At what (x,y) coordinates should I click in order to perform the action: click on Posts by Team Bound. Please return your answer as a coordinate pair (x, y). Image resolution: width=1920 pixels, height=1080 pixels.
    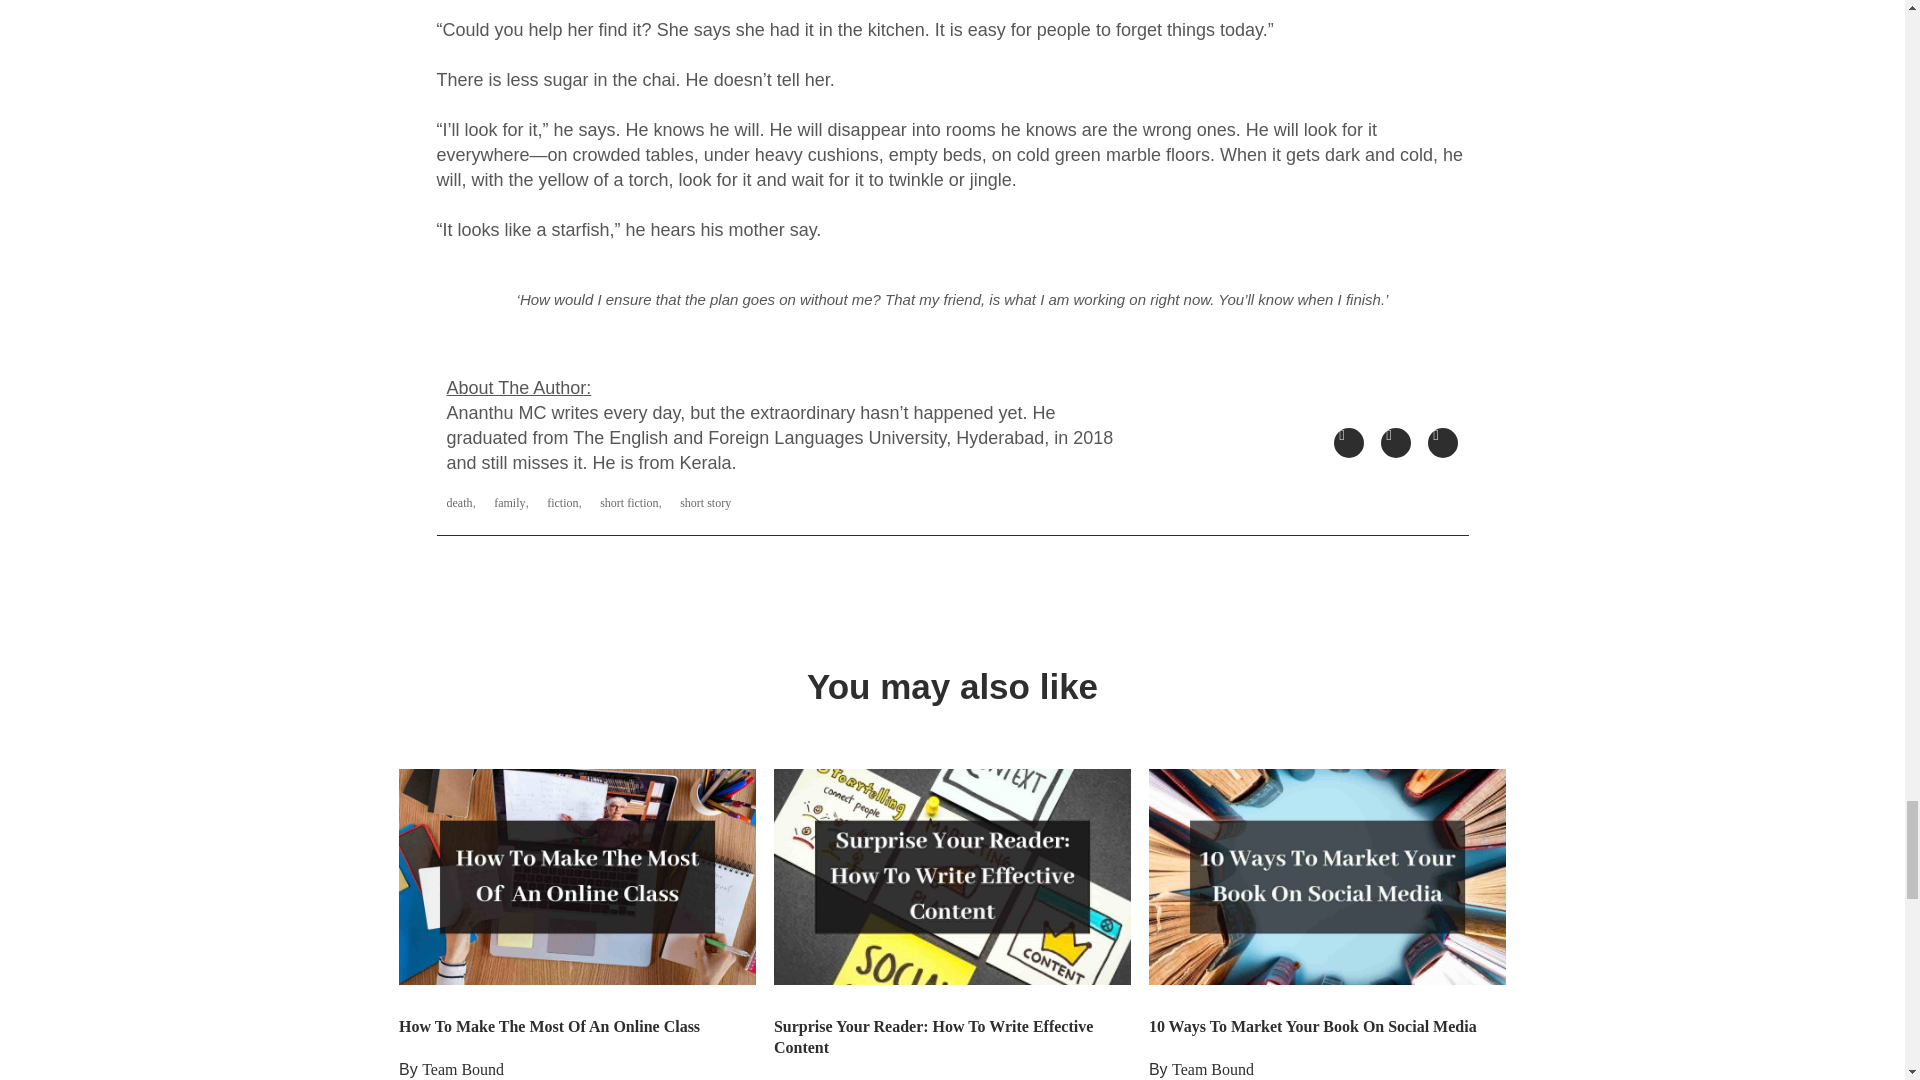
    Looking at the image, I should click on (1212, 1068).